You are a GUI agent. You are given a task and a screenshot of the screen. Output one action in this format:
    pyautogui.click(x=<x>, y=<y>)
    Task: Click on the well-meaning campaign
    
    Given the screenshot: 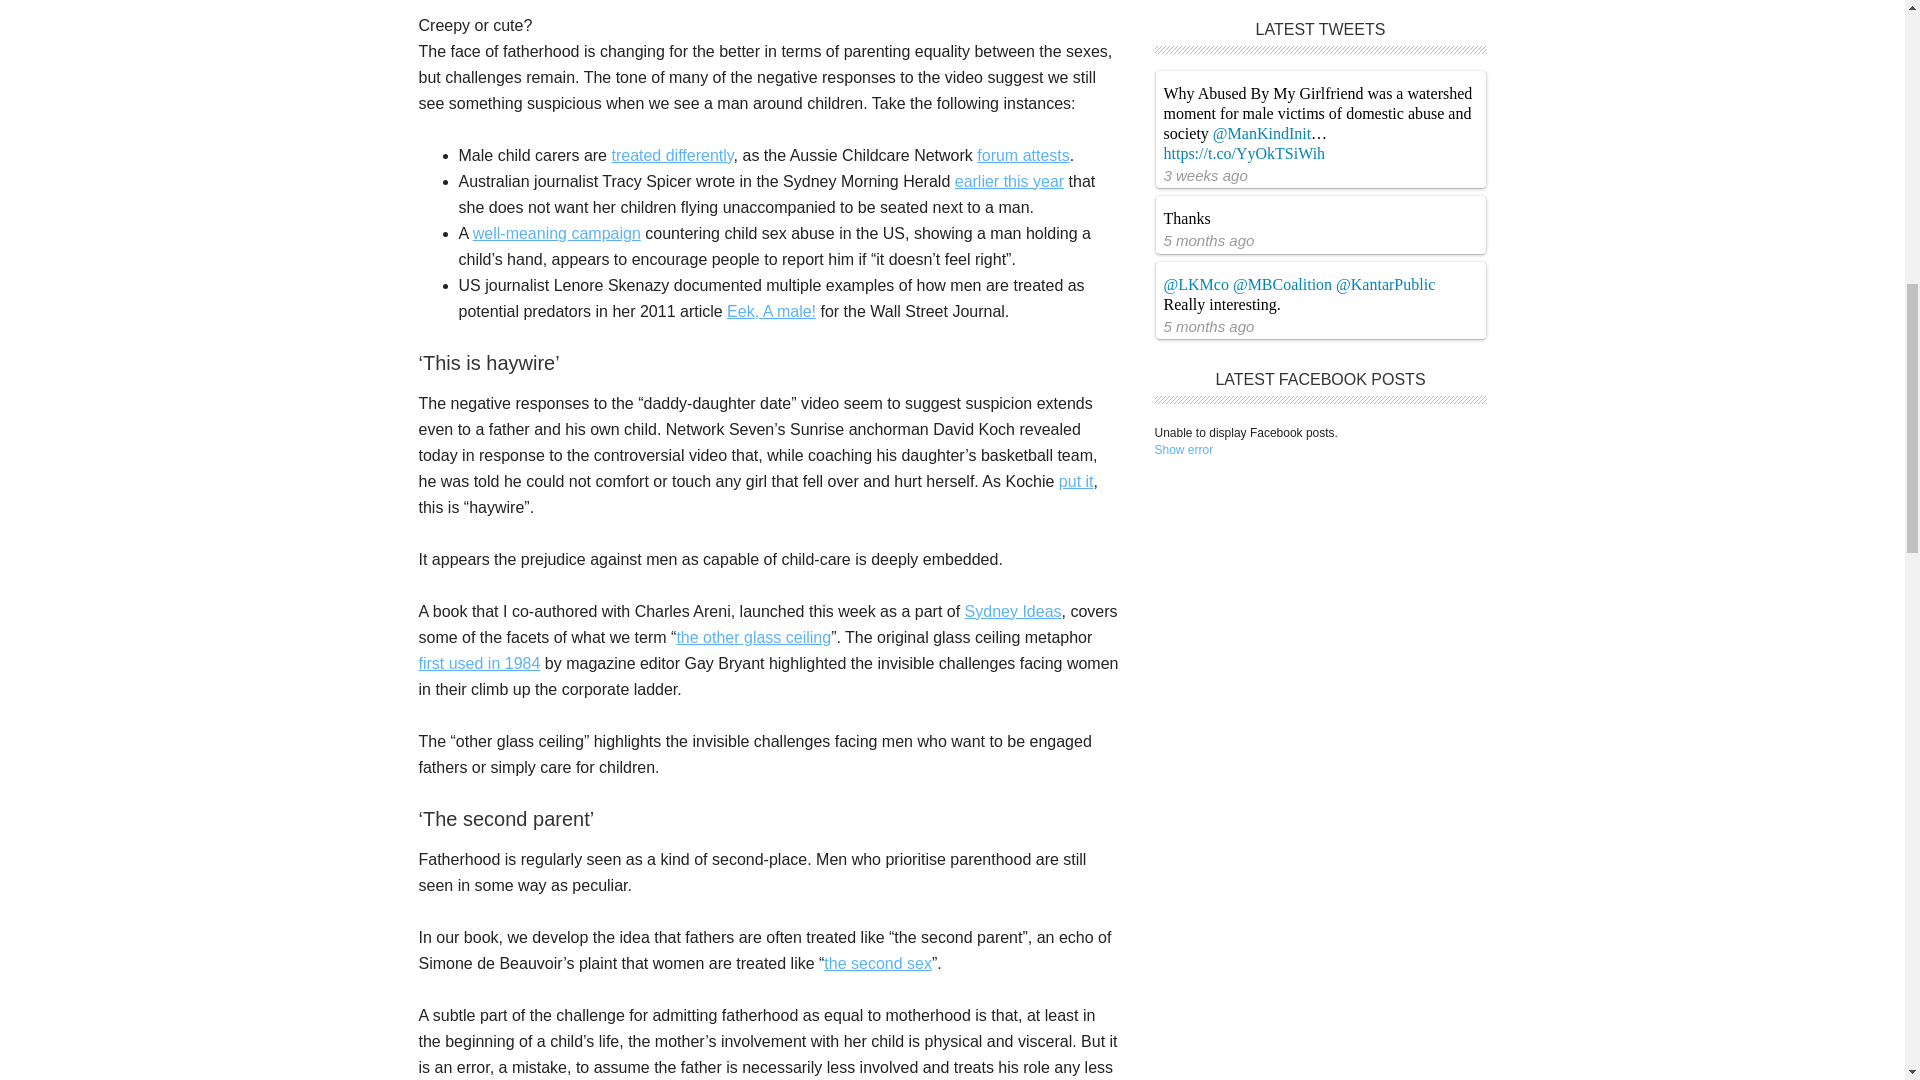 What is the action you would take?
    pyautogui.click(x=556, y=232)
    